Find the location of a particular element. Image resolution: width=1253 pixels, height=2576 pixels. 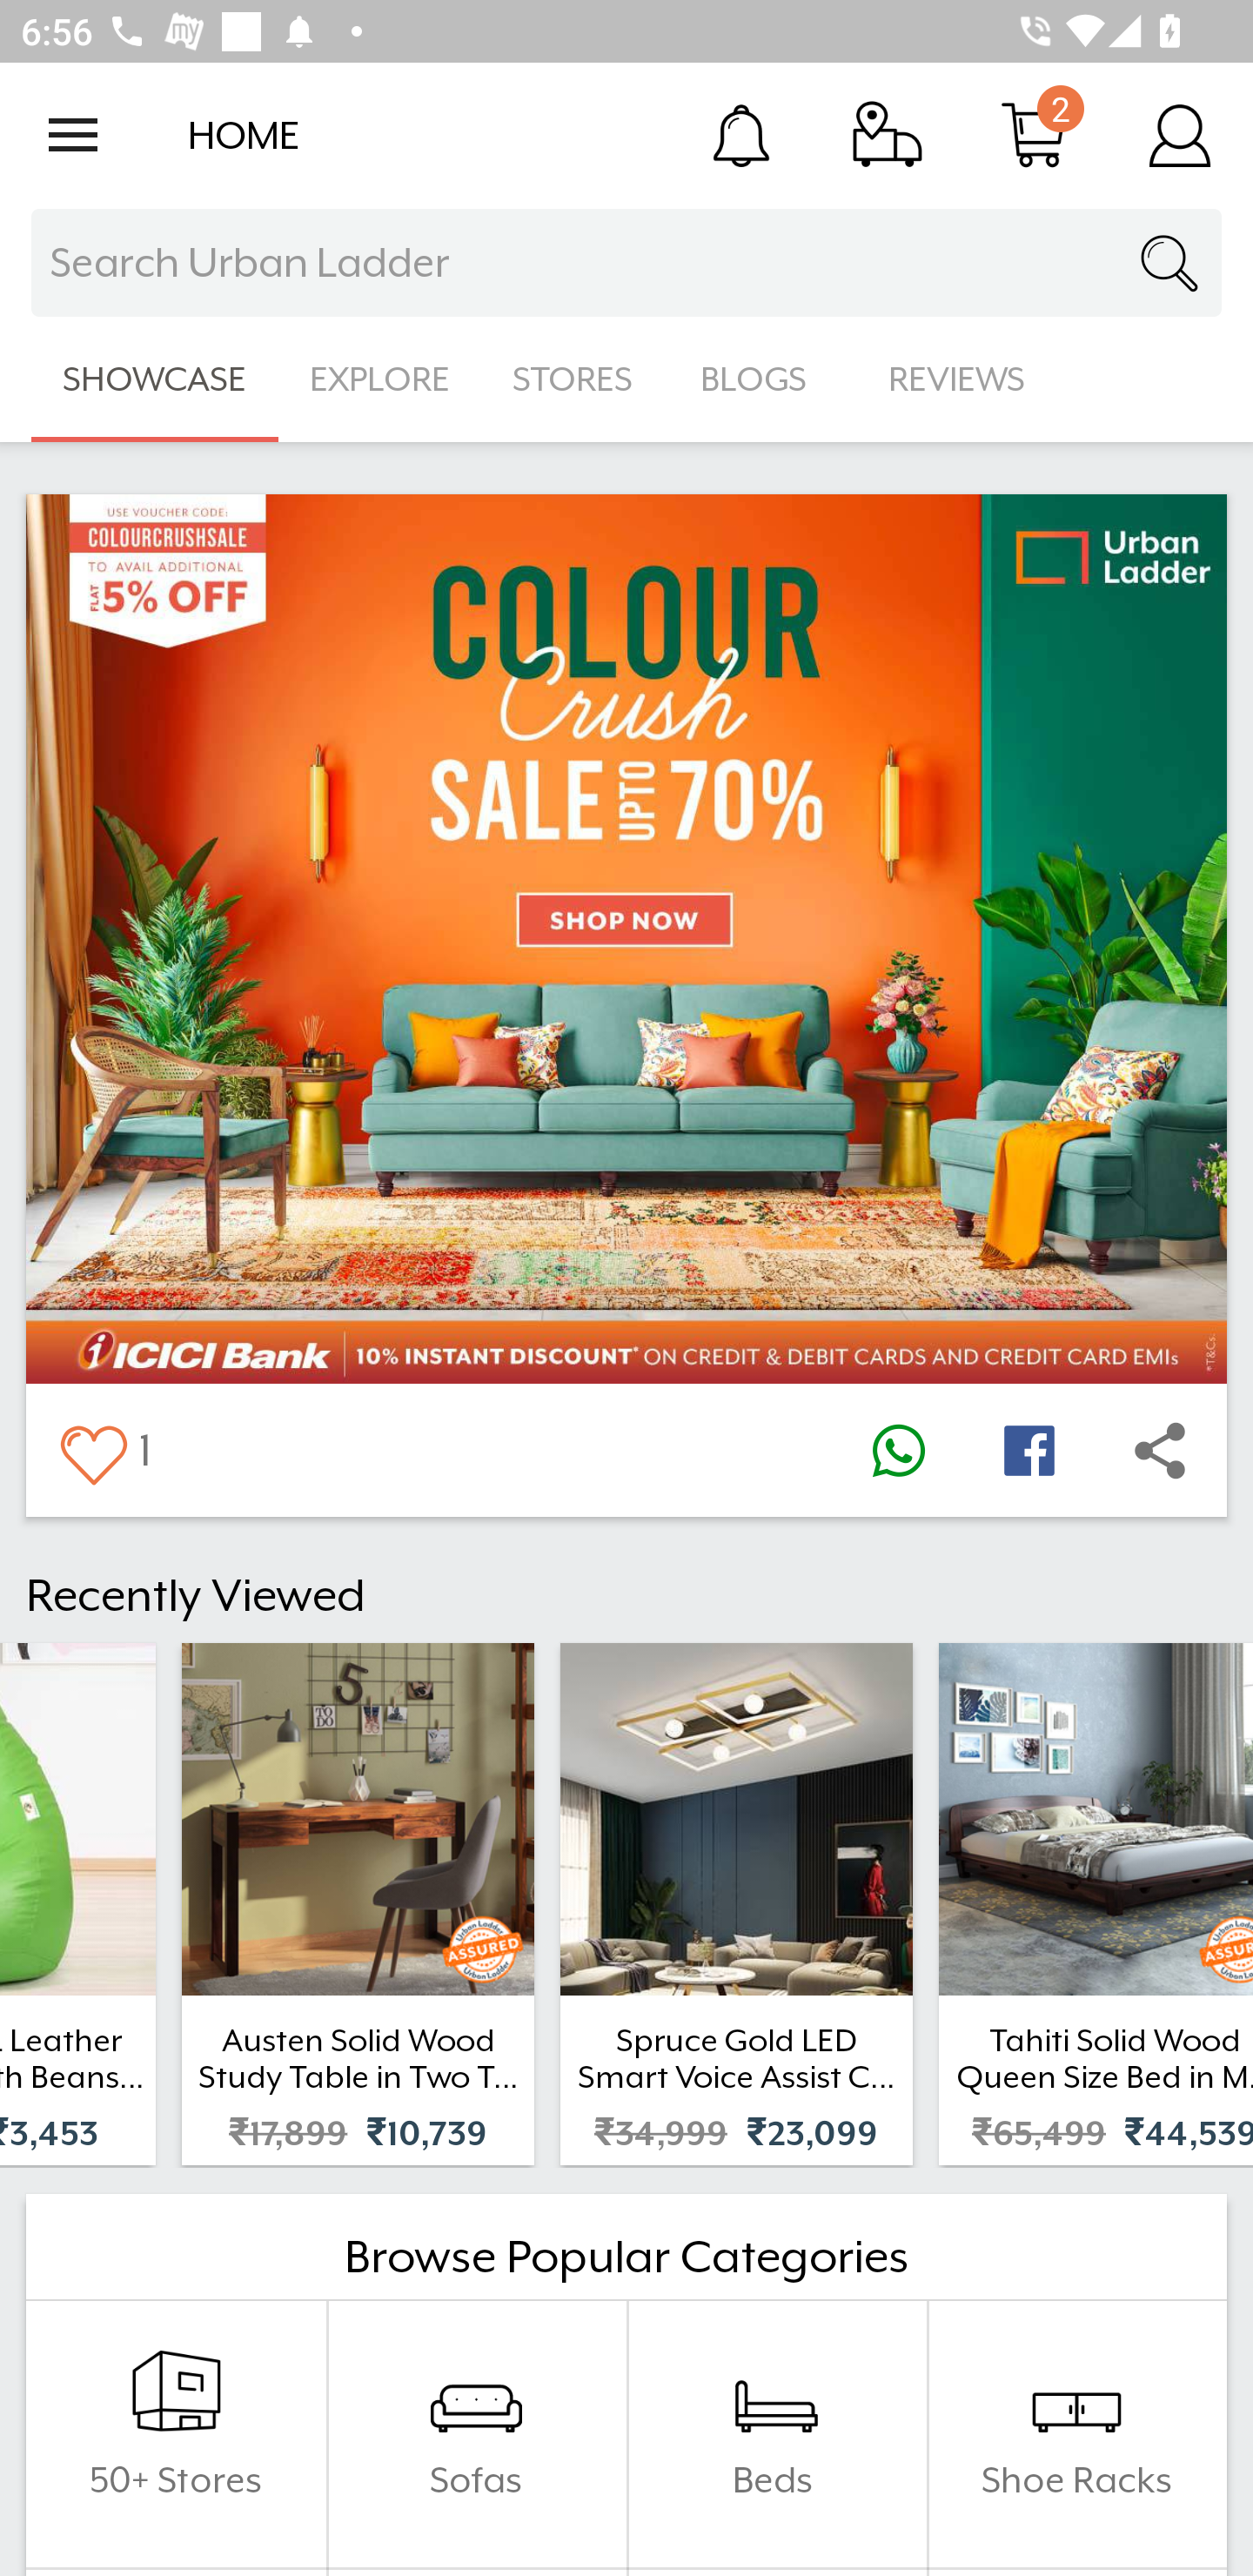

EXPLORE is located at coordinates (379, 379).